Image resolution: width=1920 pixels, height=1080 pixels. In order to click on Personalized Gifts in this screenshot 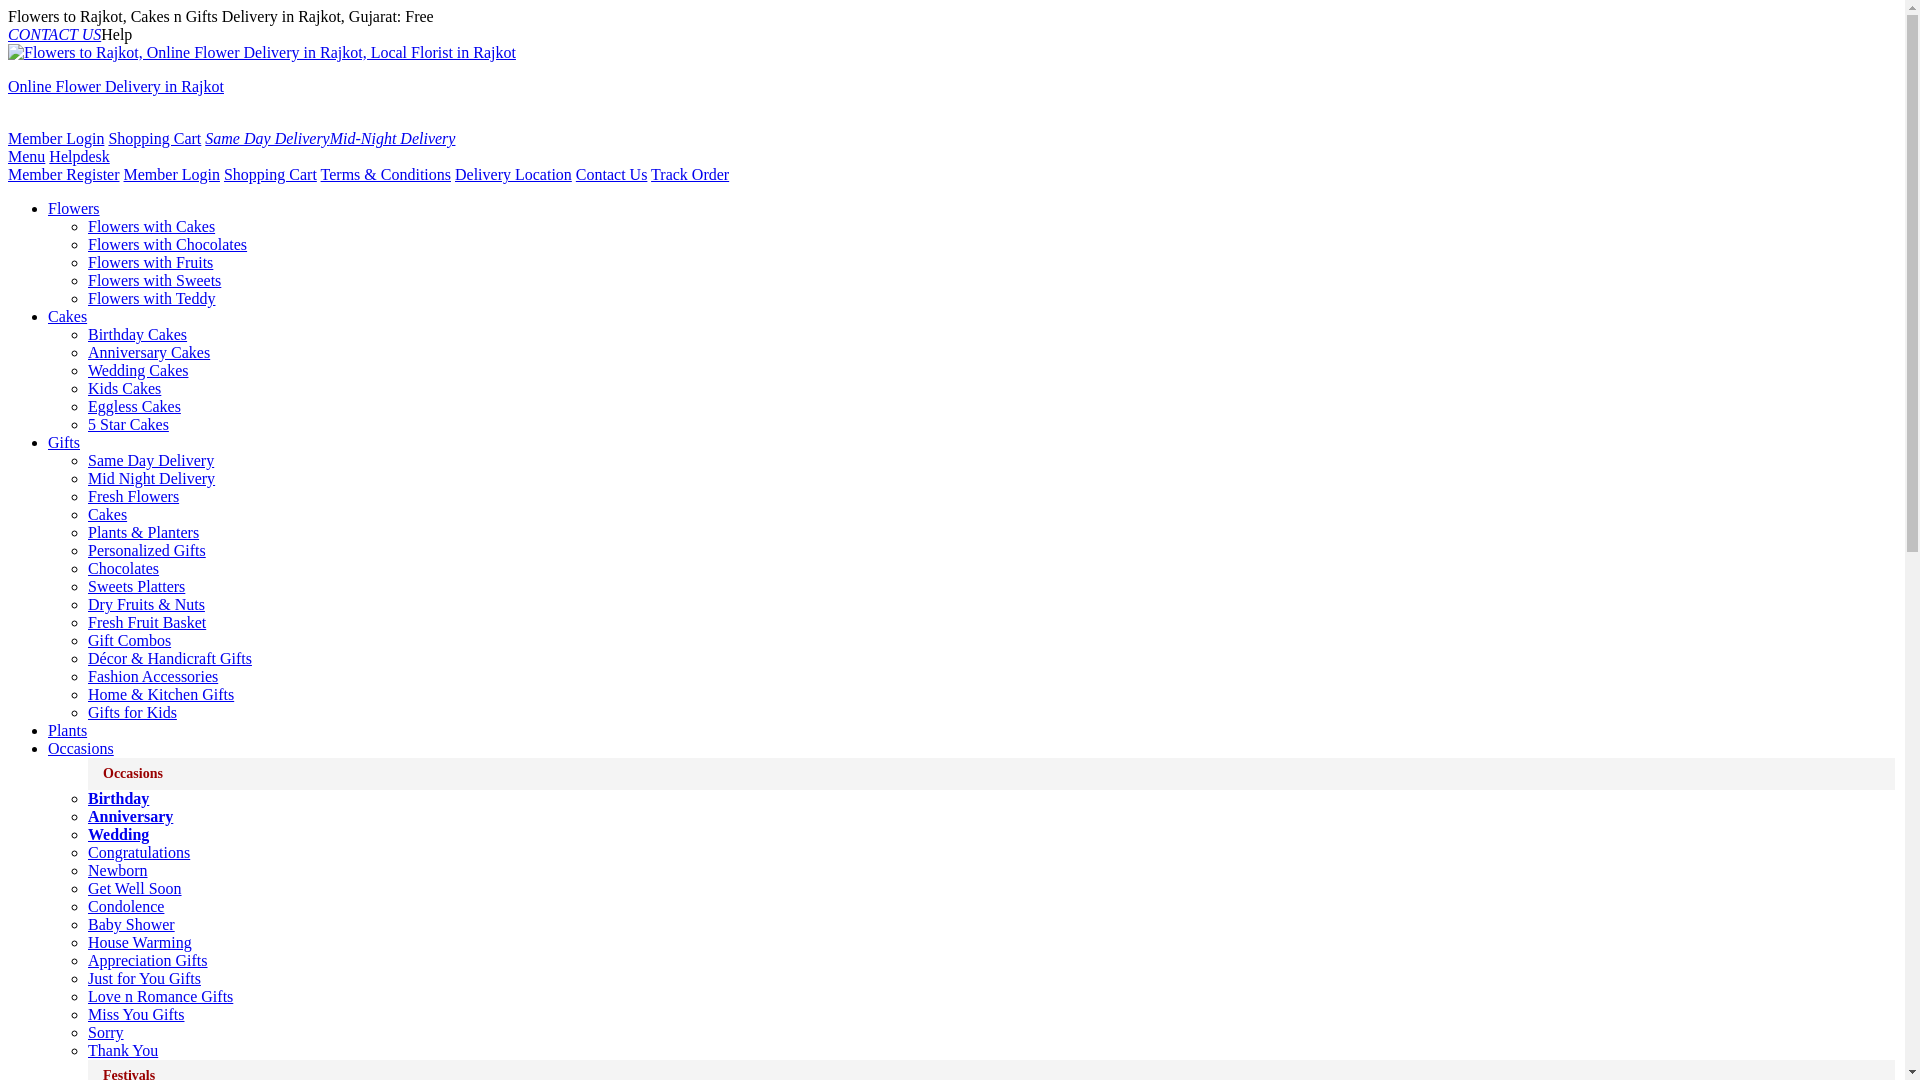, I will do `click(146, 550)`.